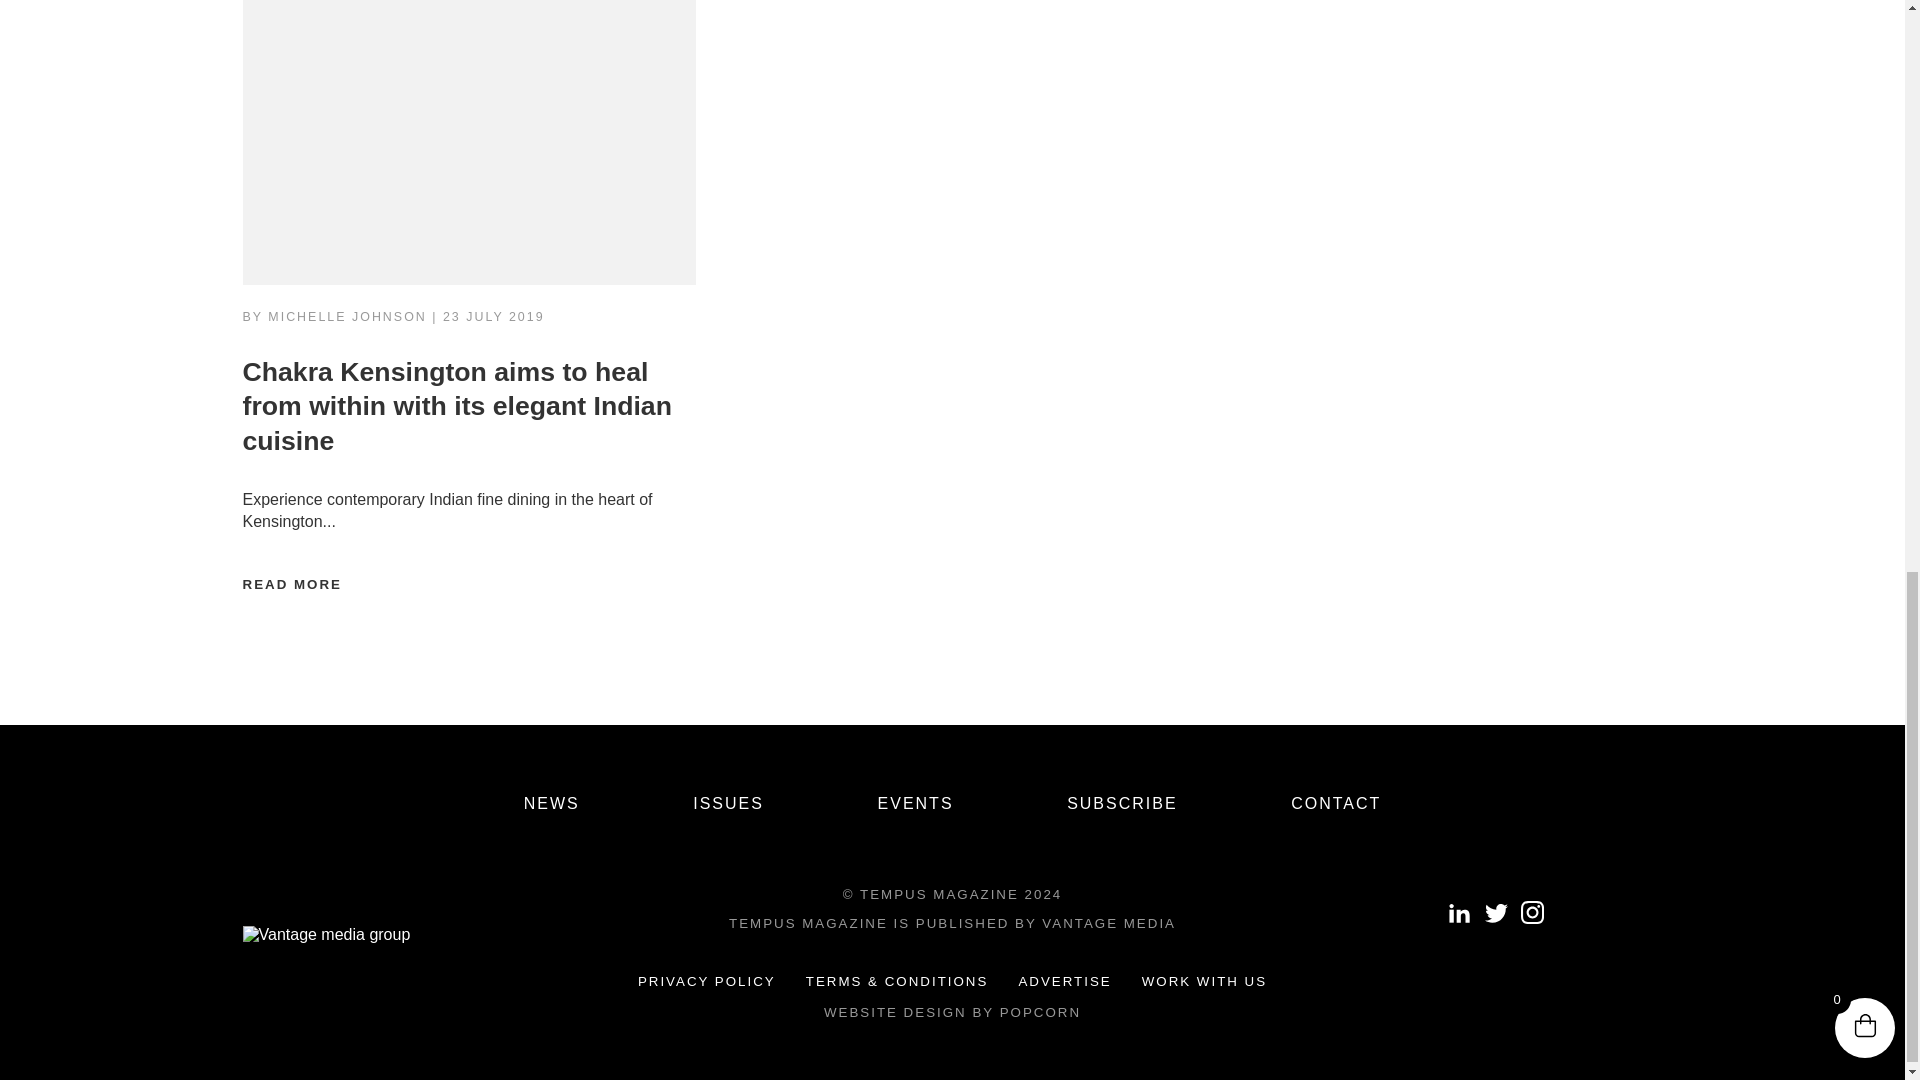 This screenshot has width=1920, height=1080. I want to click on NEWS, so click(552, 803).